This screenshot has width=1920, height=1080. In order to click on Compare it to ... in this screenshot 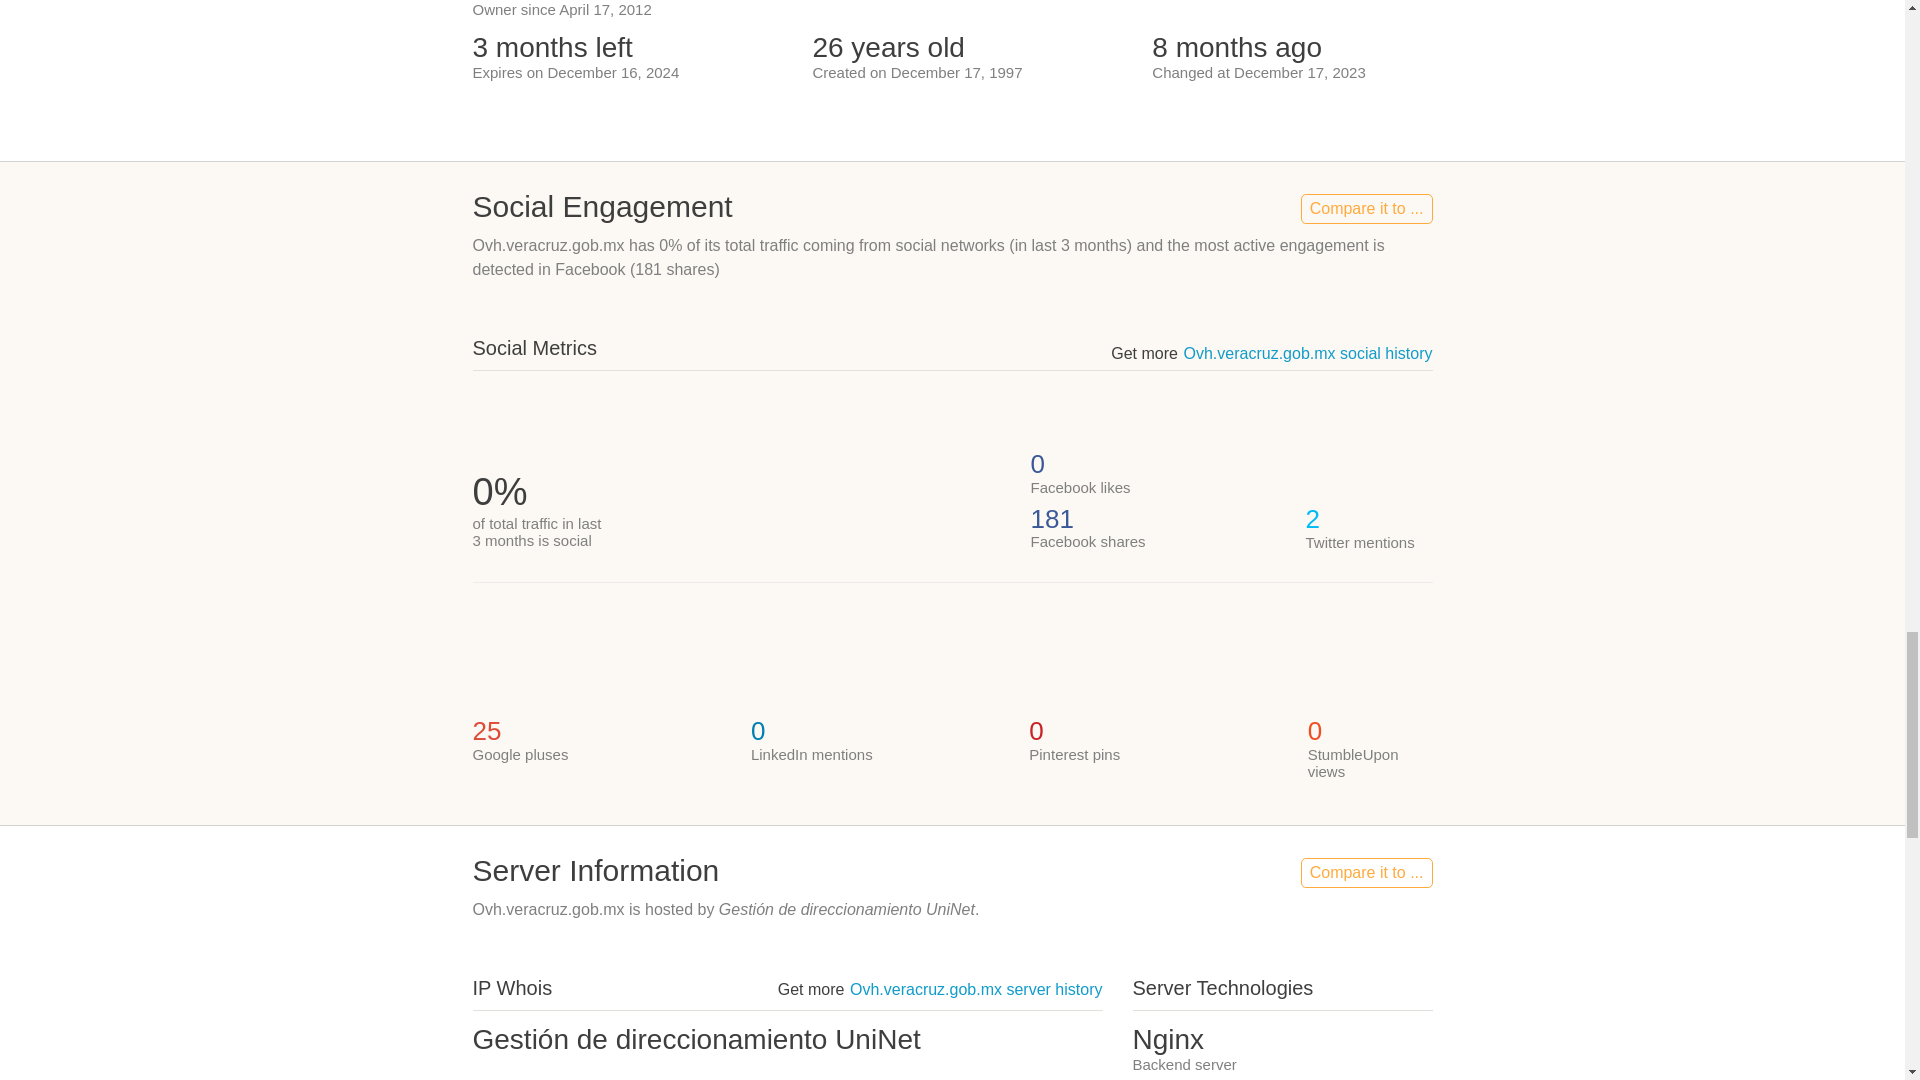, I will do `click(1366, 208)`.